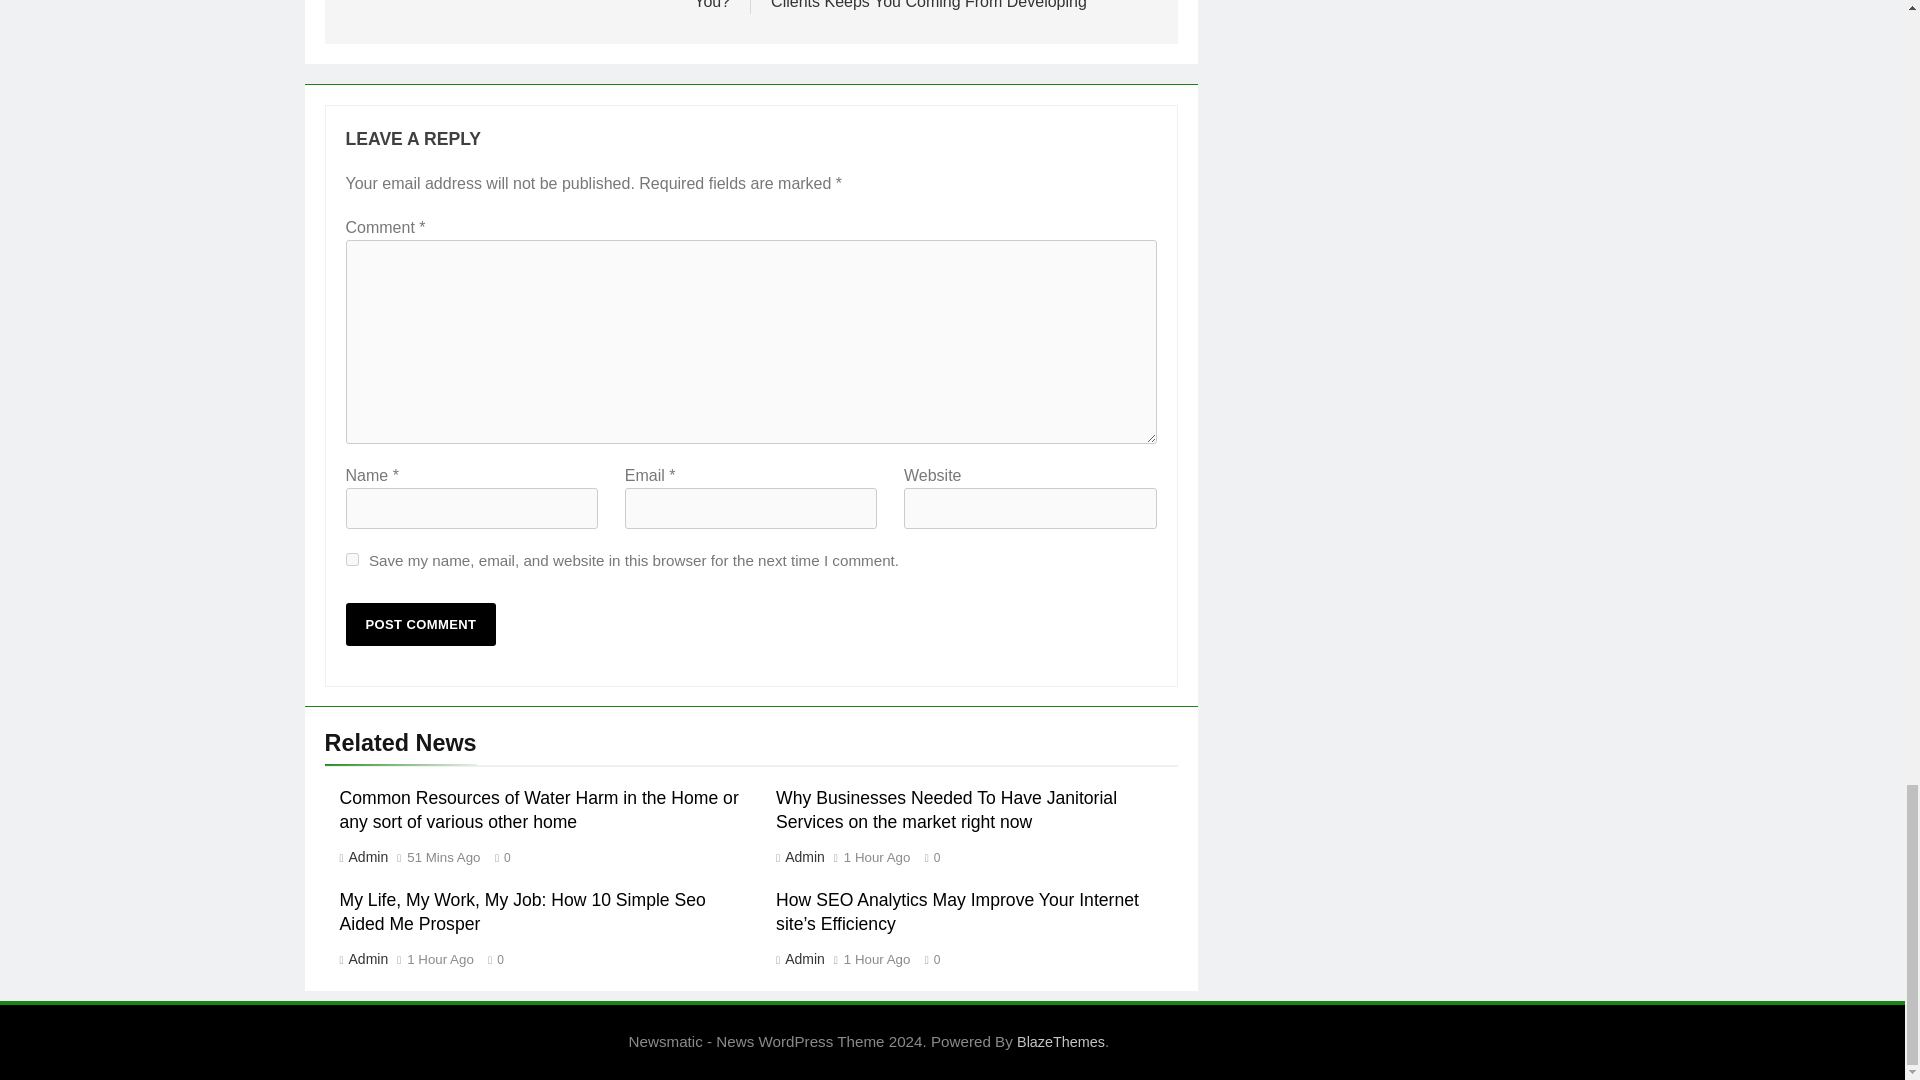 The image size is (1920, 1080). I want to click on Post Comment, so click(421, 624).